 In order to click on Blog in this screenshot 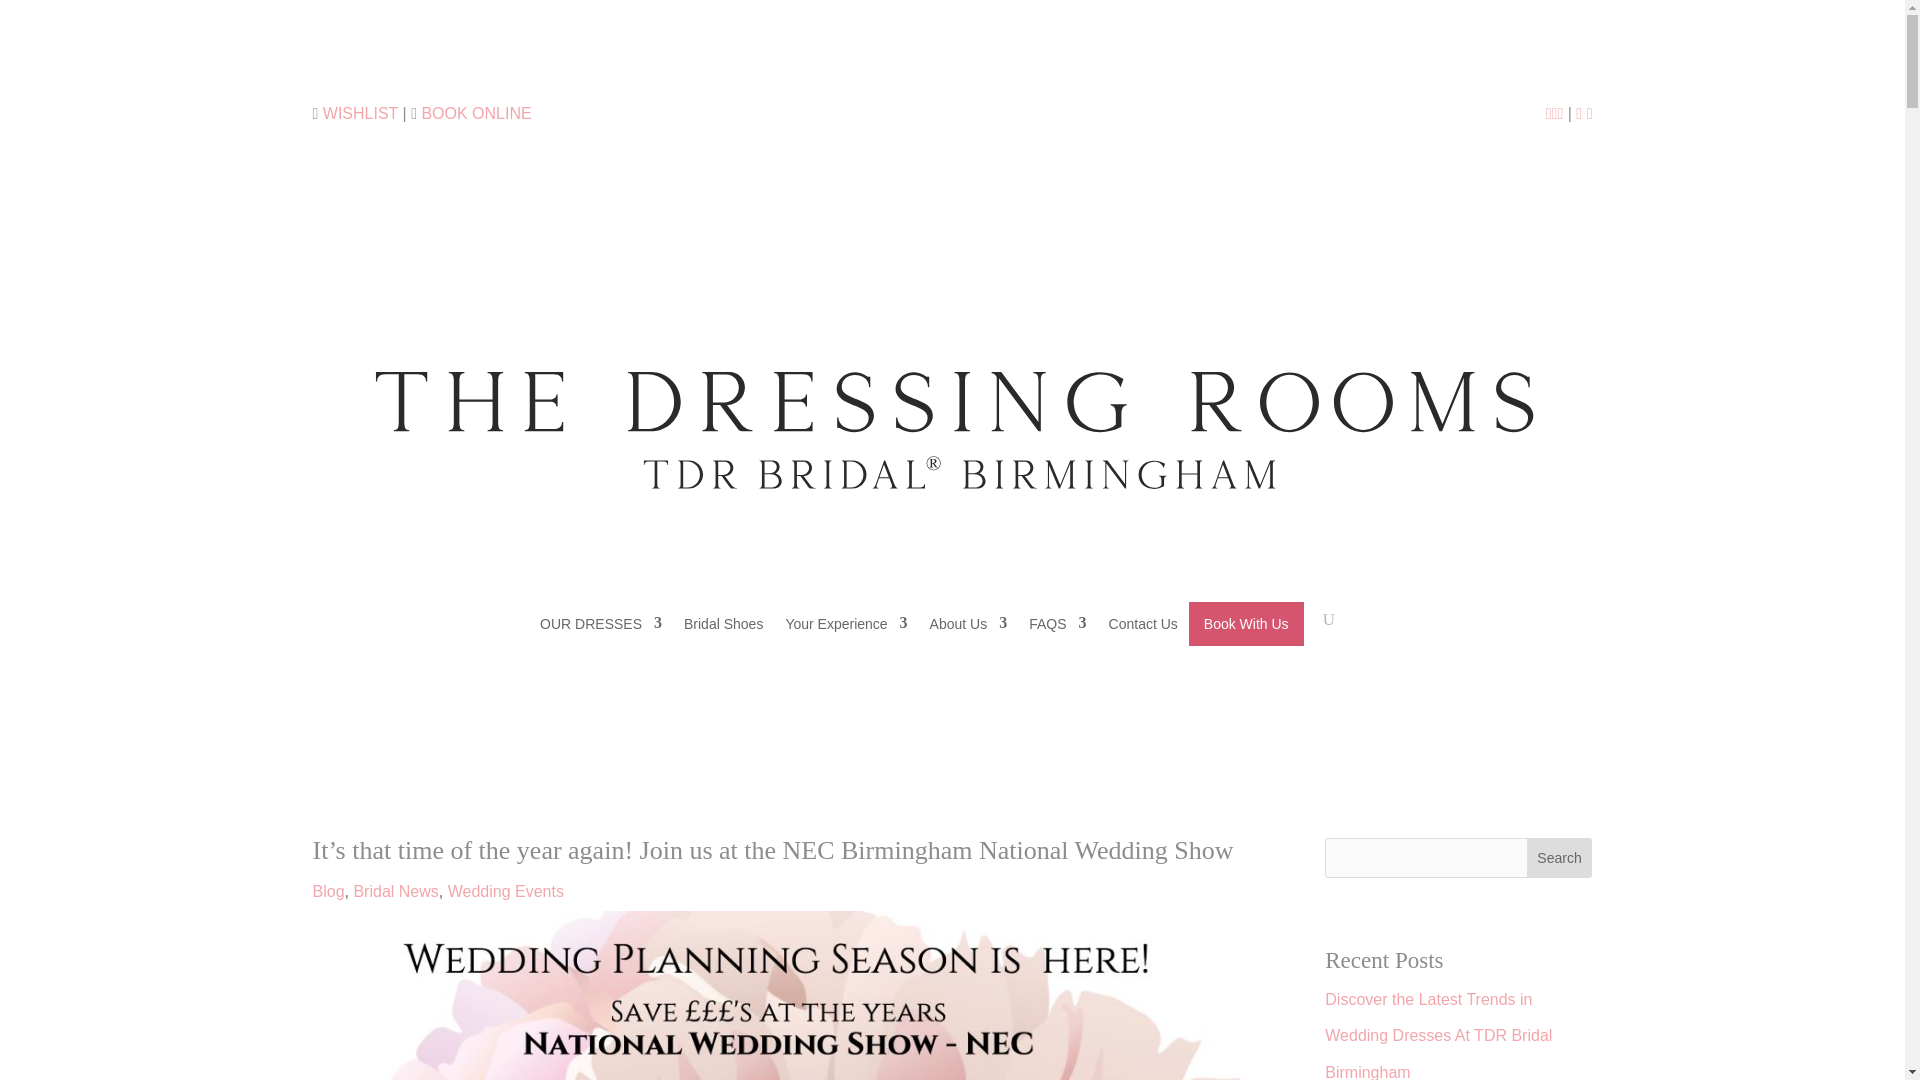, I will do `click(327, 891)`.